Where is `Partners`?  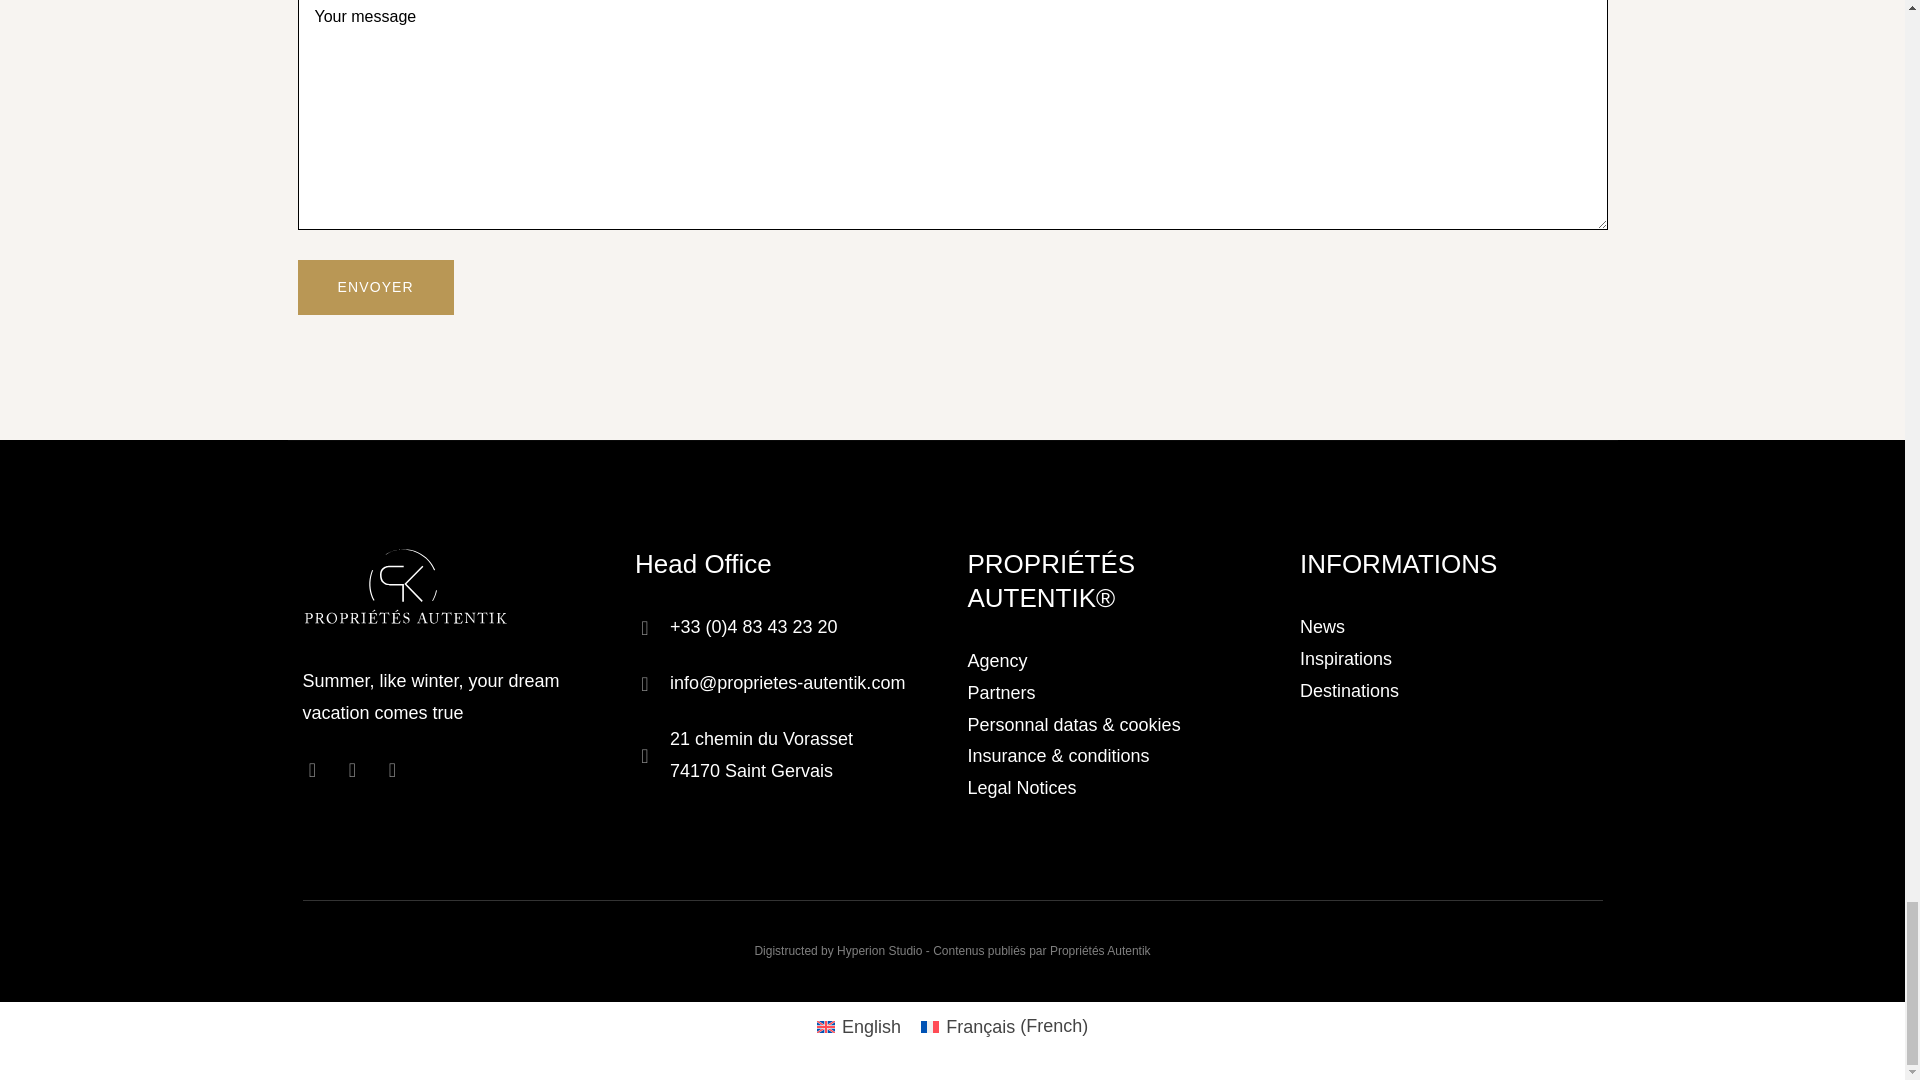
Partners is located at coordinates (1002, 692).